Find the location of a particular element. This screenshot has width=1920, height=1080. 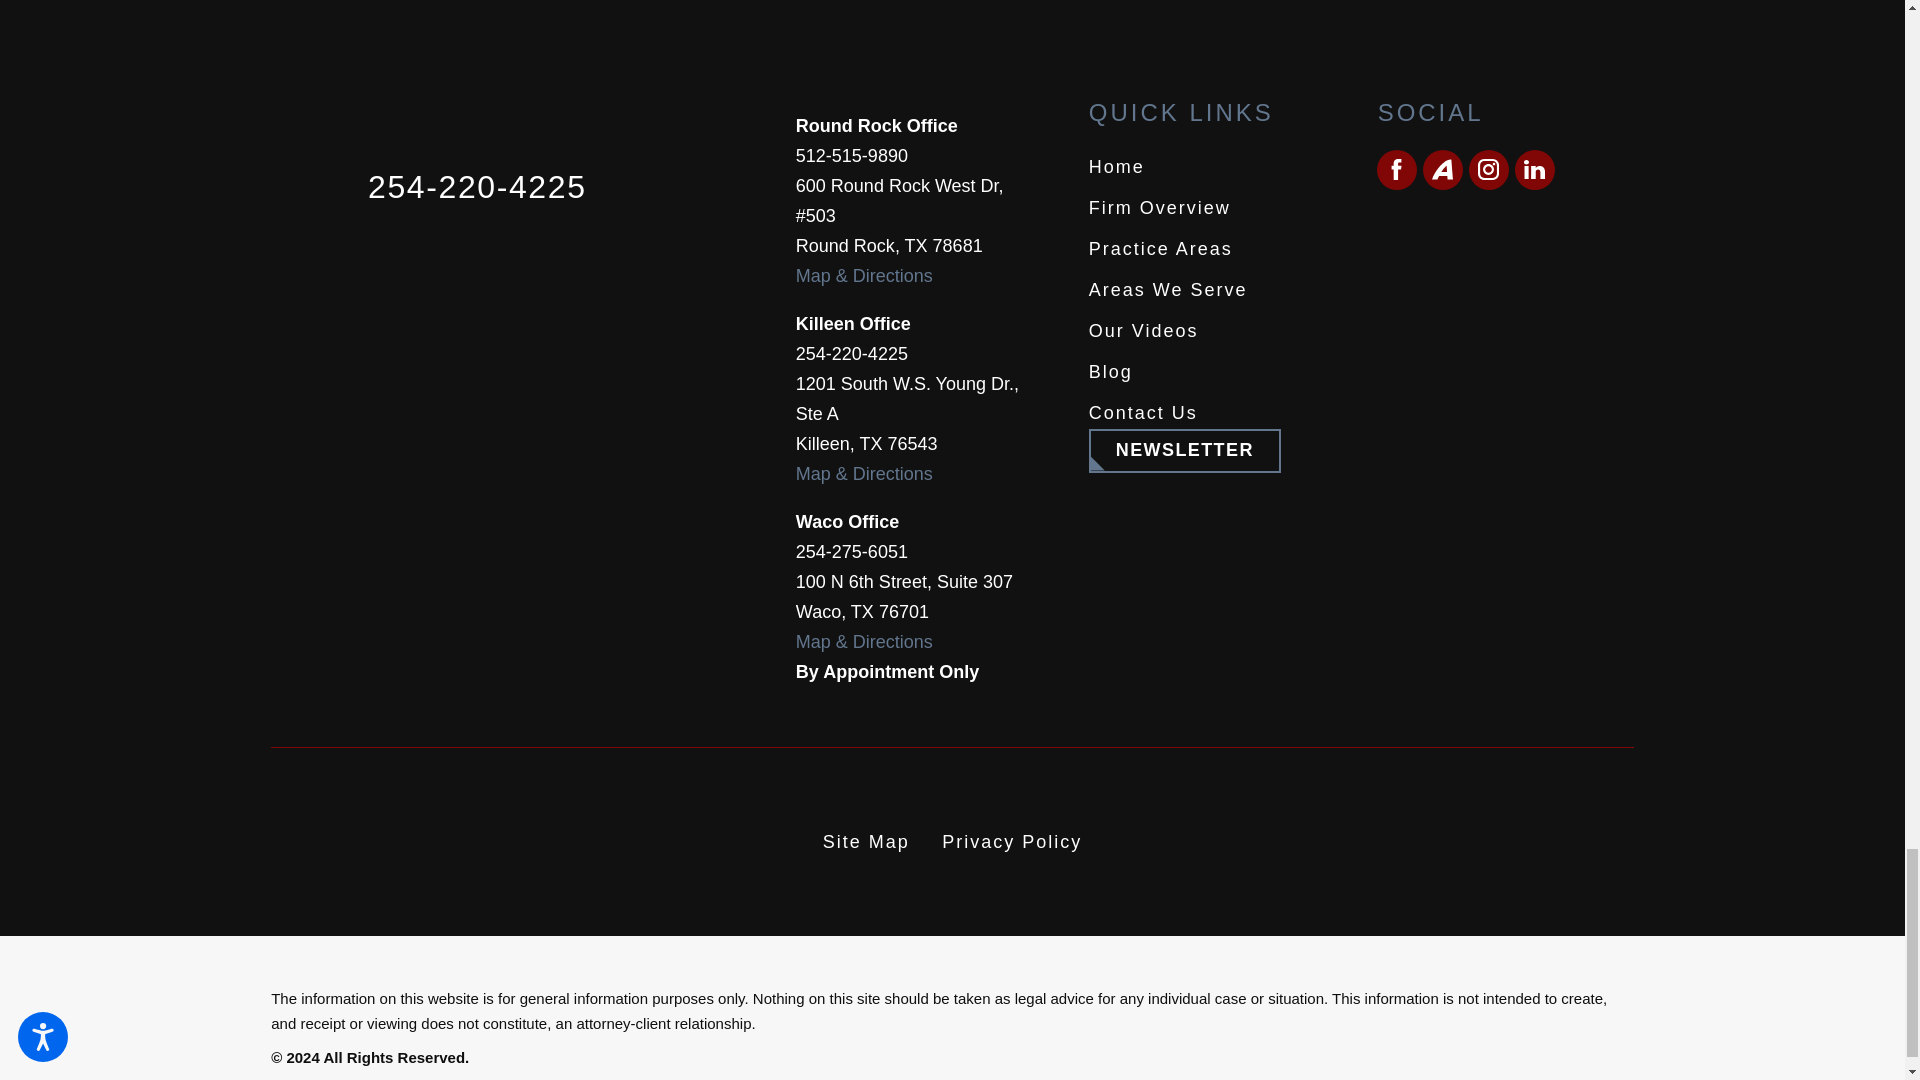

LinkedIn is located at coordinates (1534, 170).